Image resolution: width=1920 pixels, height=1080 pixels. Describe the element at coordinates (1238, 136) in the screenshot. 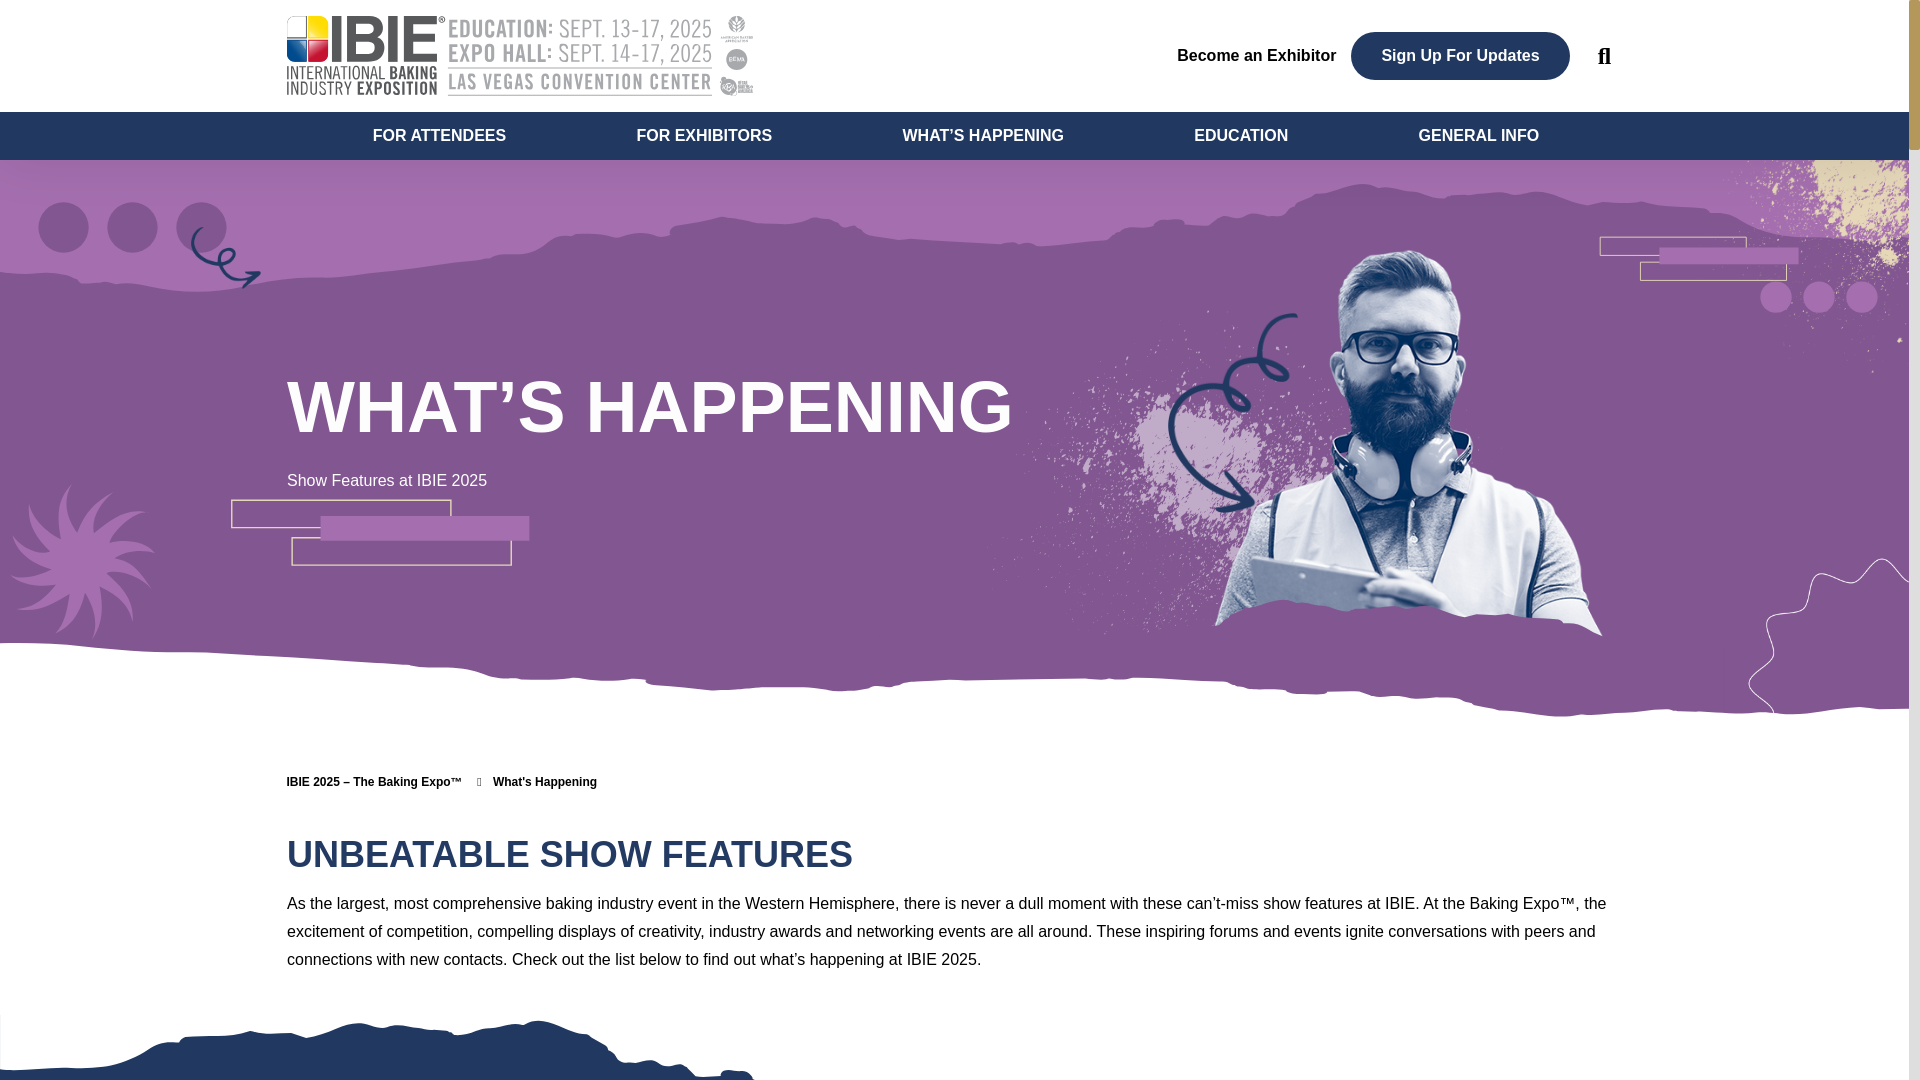

I see `EDUCATION` at that location.